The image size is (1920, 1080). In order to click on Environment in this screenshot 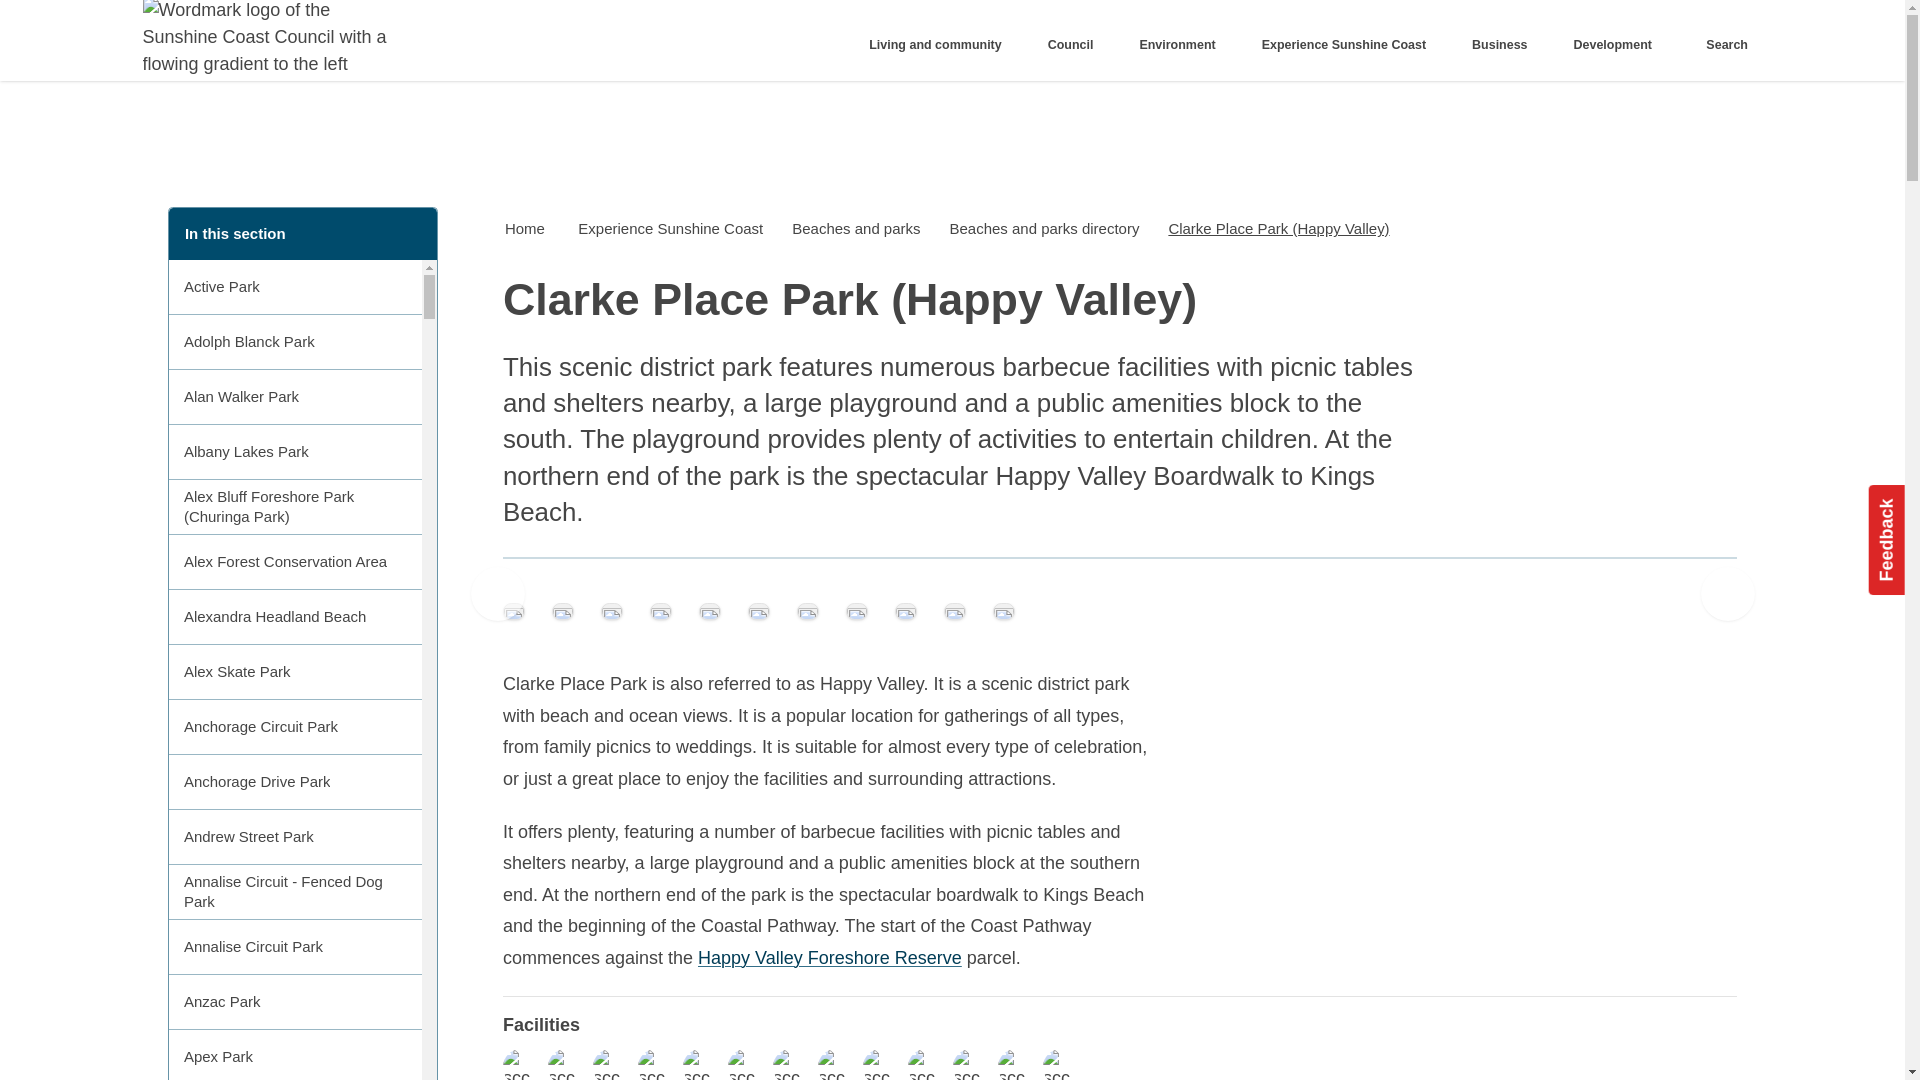, I will do `click(1184, 45)`.